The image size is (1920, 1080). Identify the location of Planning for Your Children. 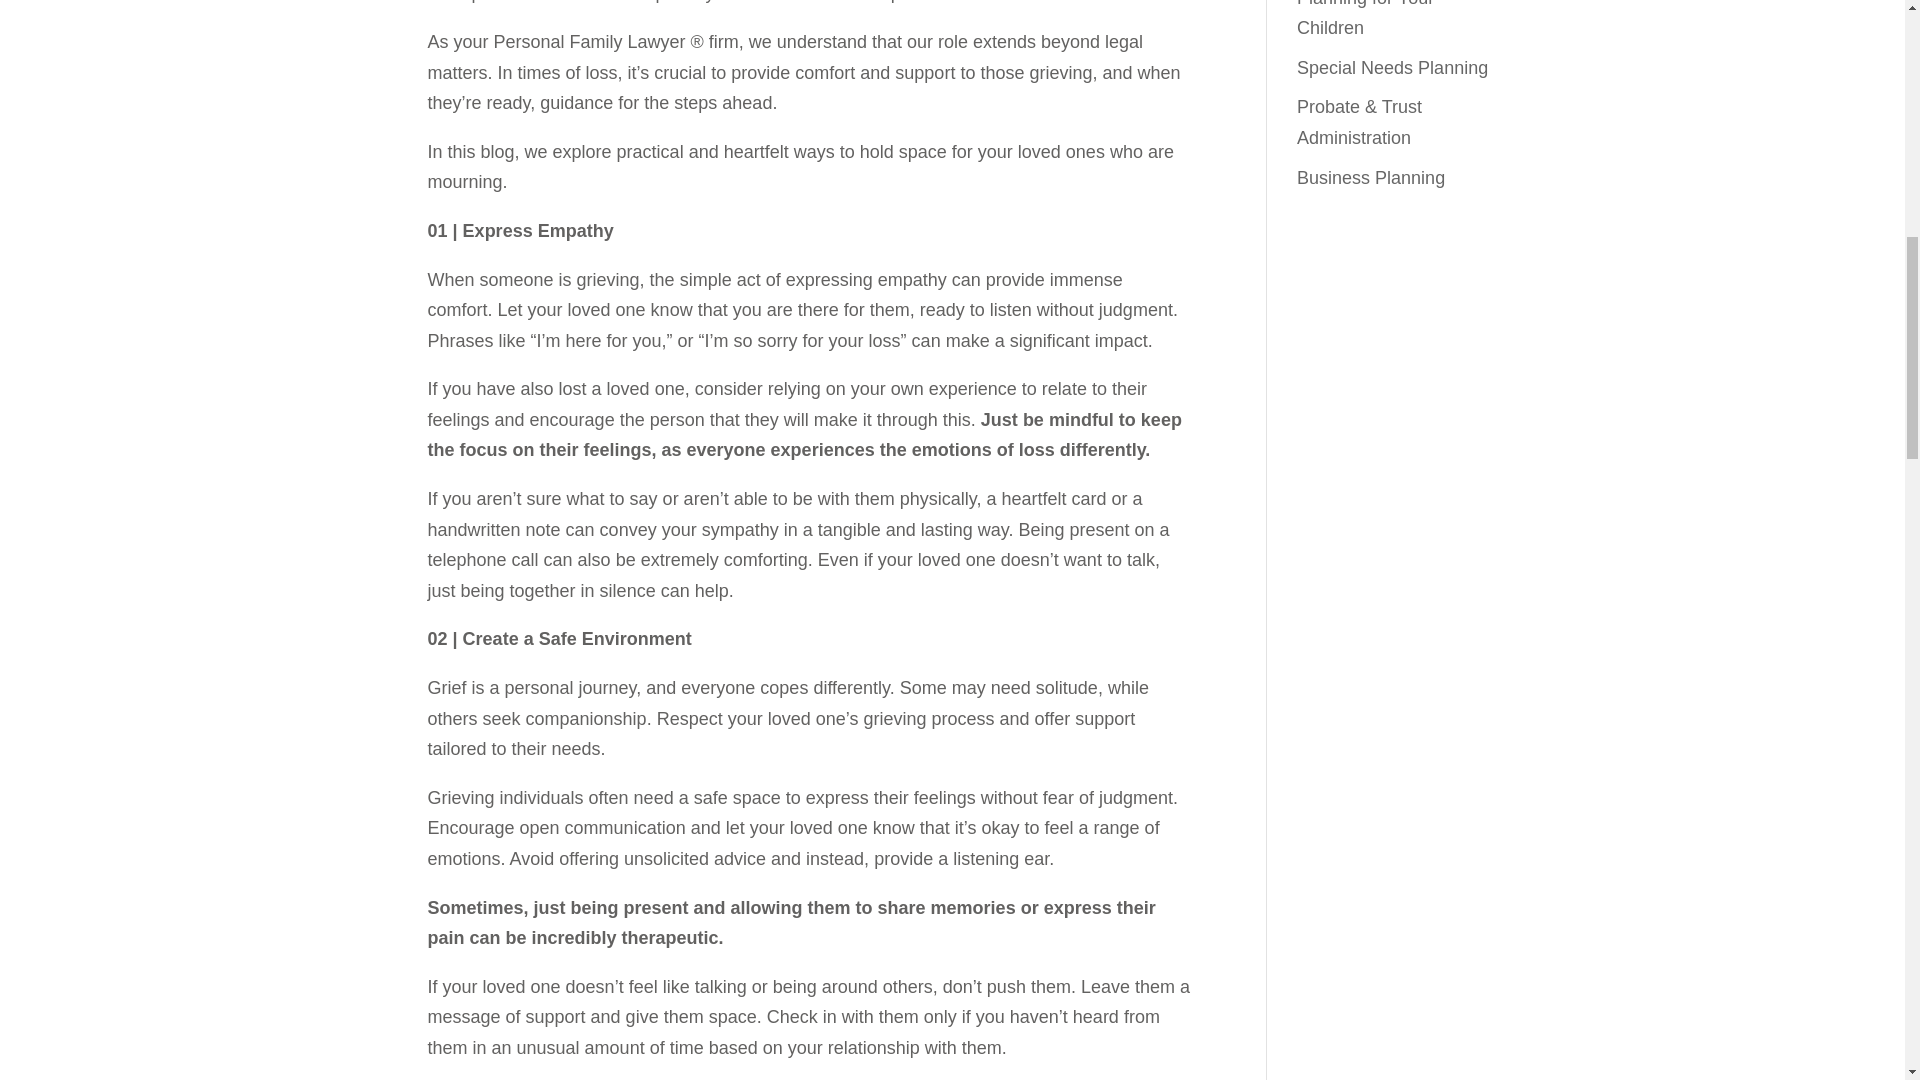
(1366, 19).